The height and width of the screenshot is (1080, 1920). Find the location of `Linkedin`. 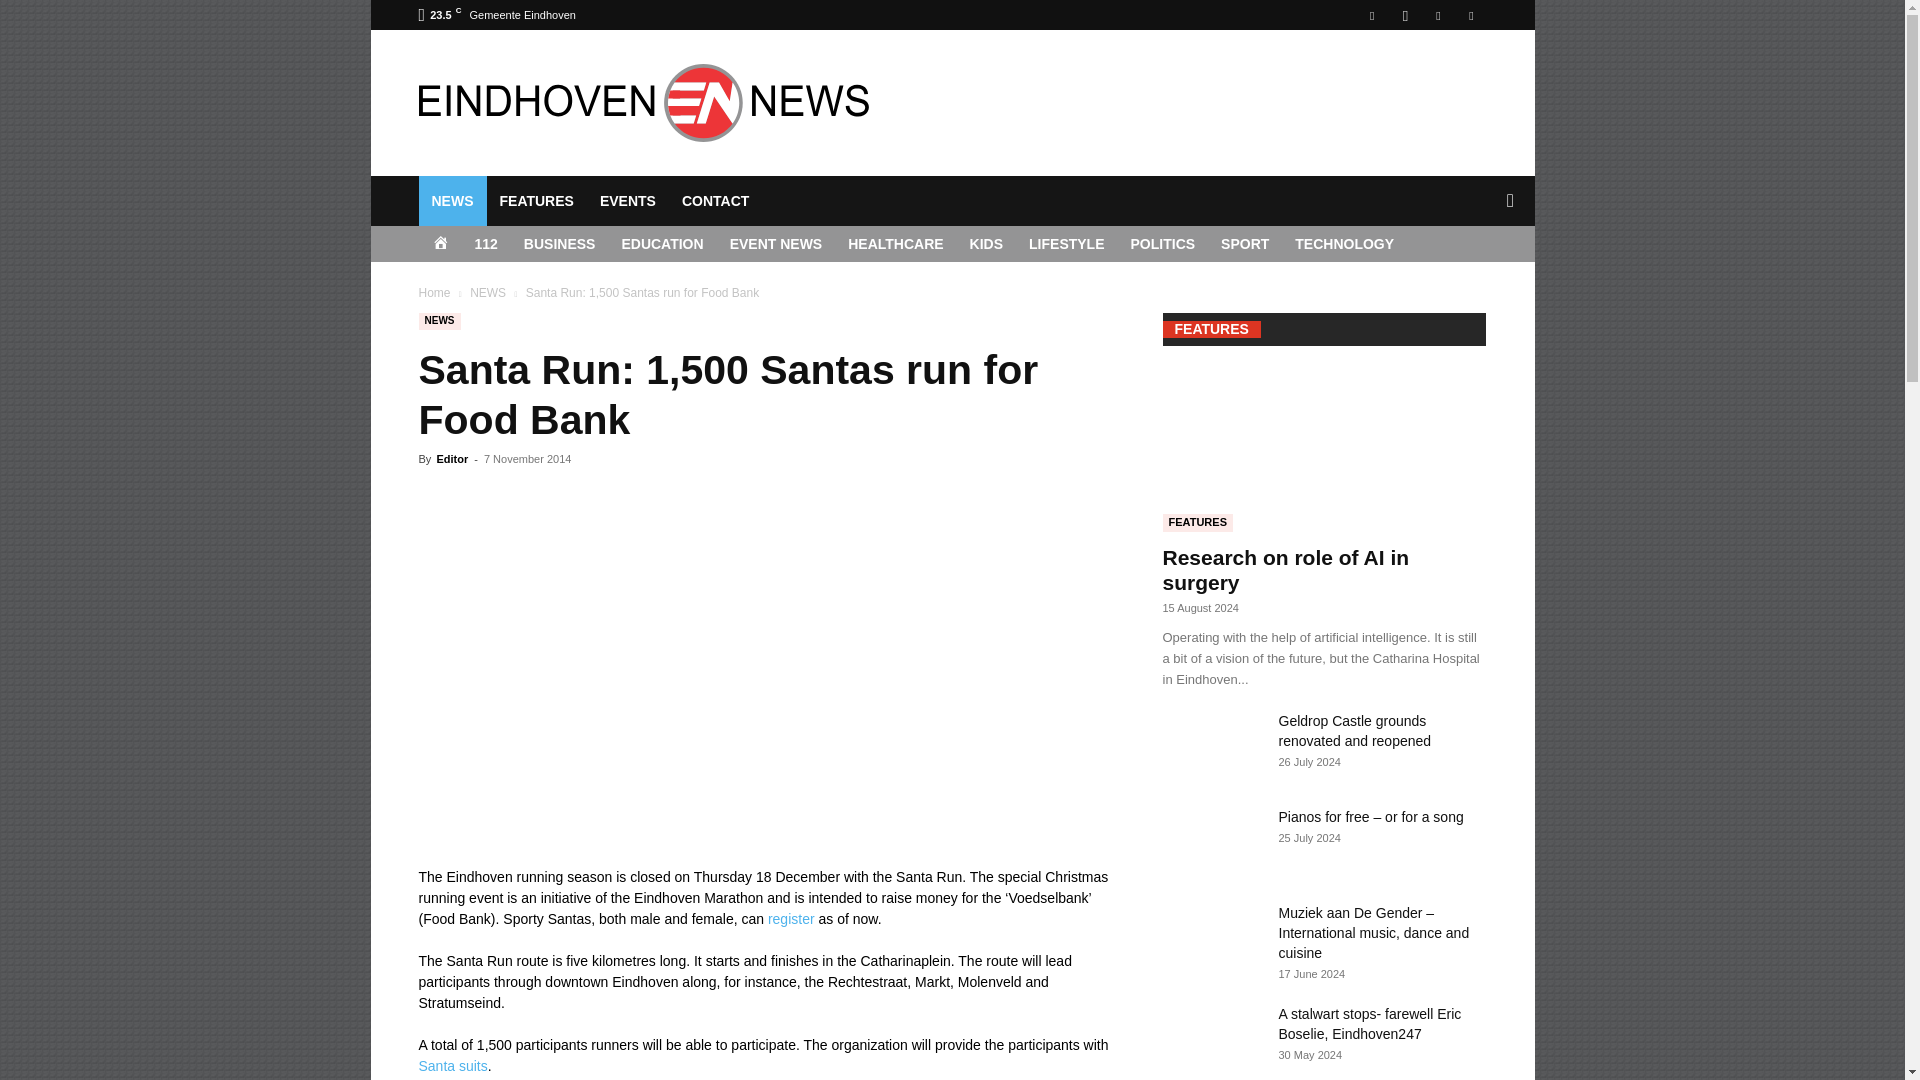

Linkedin is located at coordinates (1438, 15).